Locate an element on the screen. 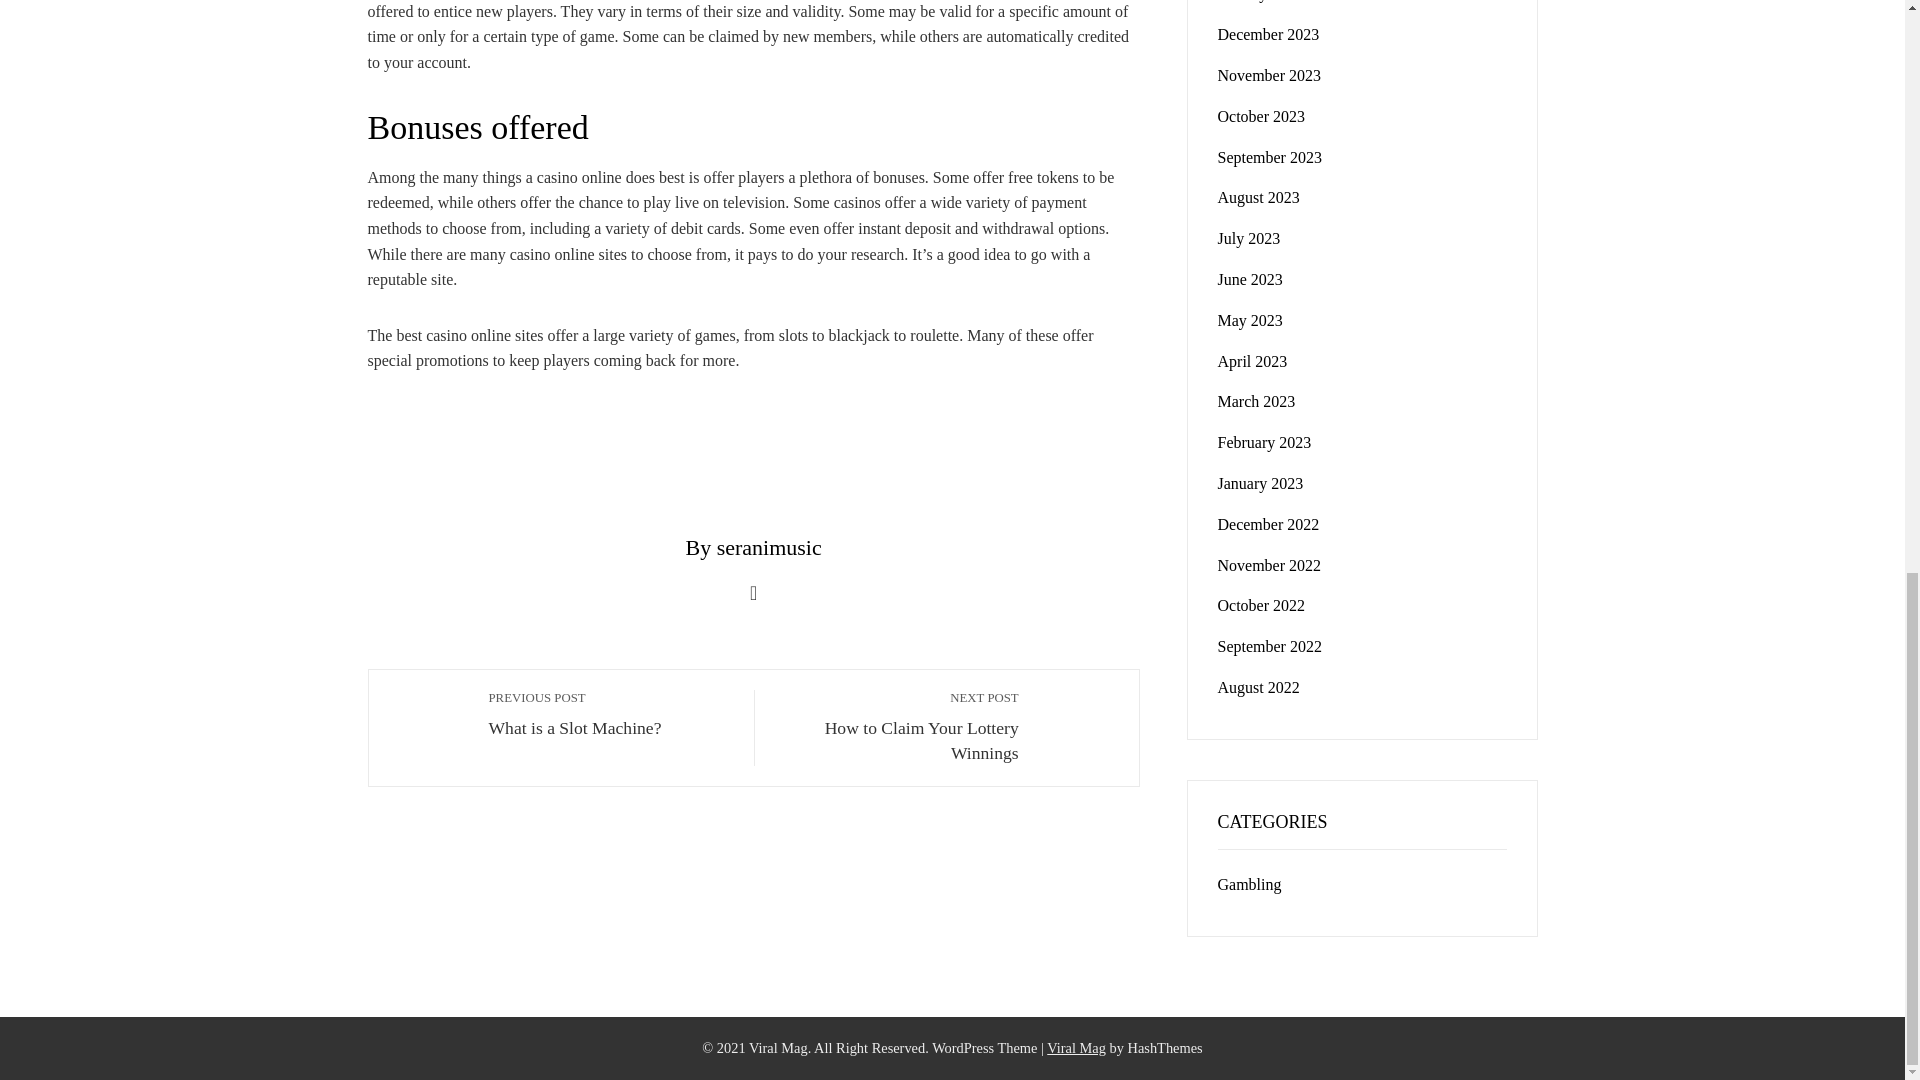  December 2023 is located at coordinates (1261, 116).